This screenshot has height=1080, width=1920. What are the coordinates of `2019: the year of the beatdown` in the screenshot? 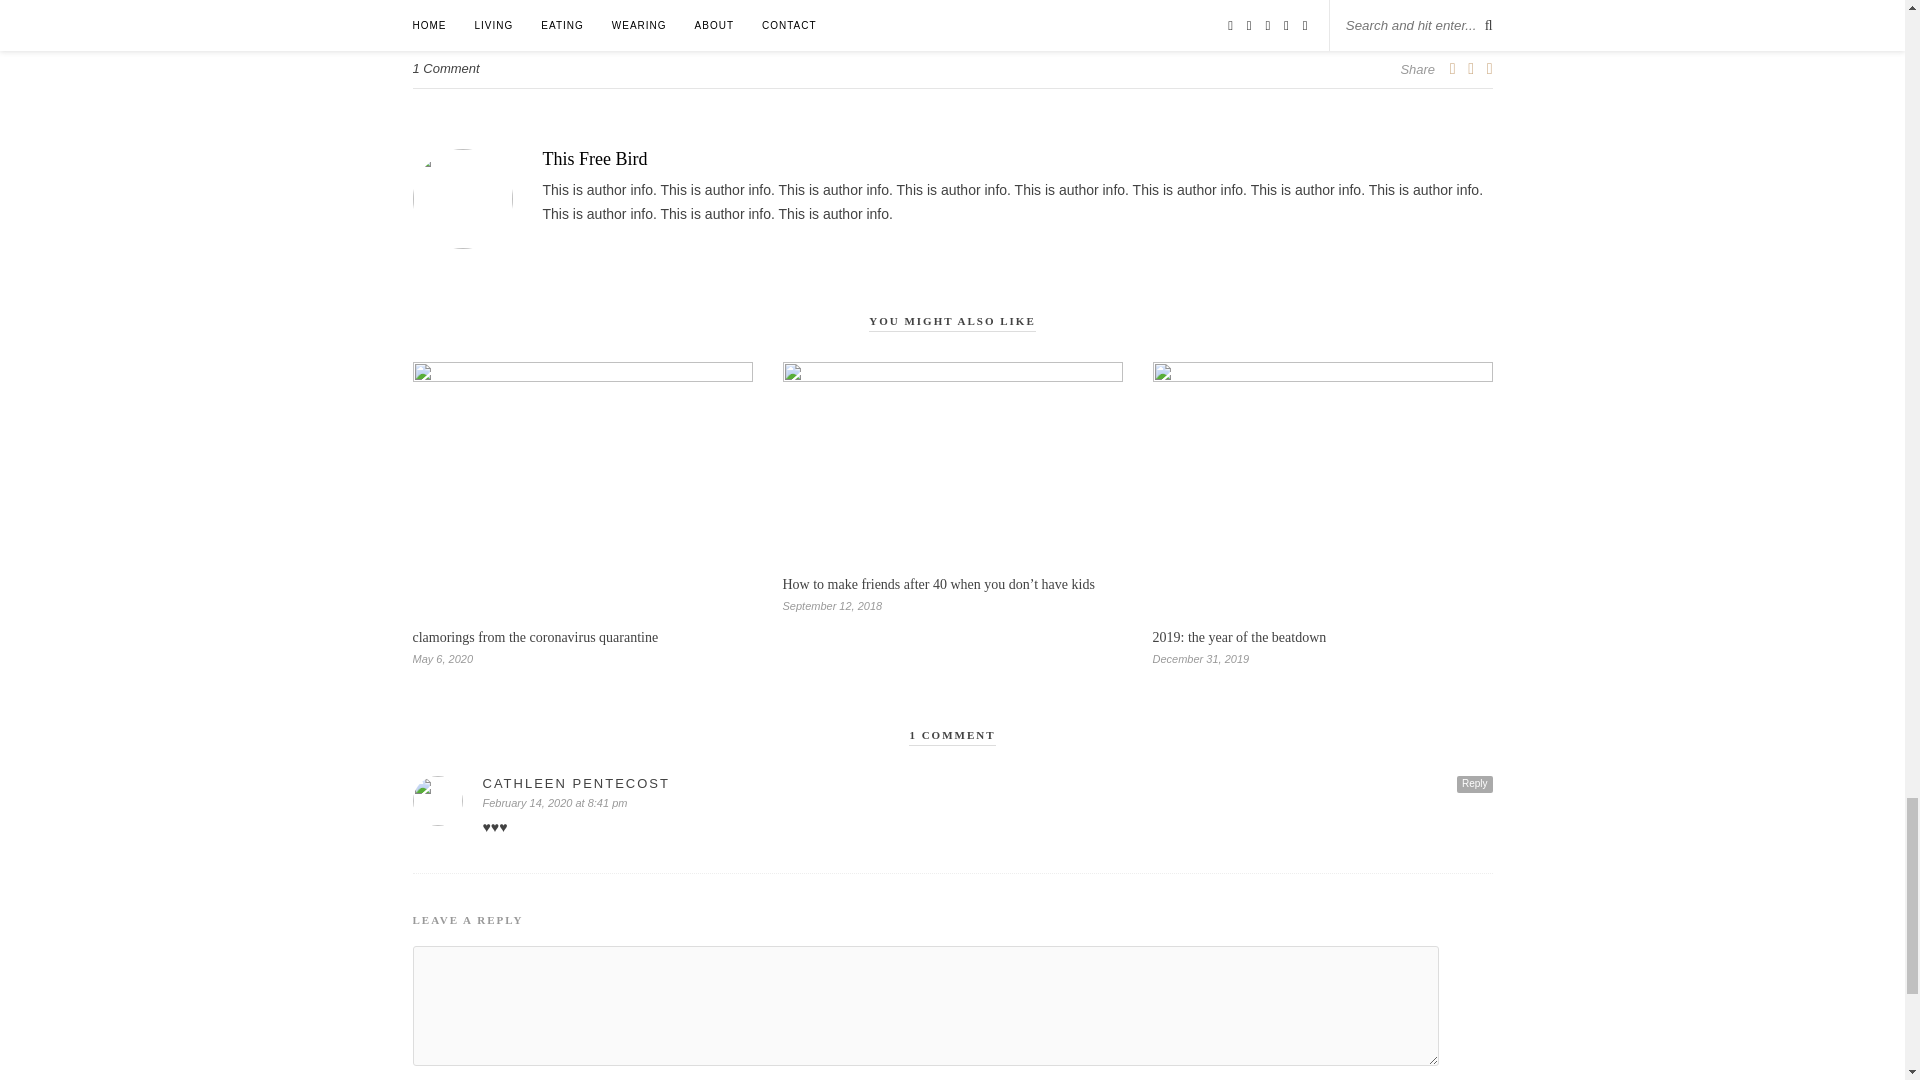 It's located at (1239, 636).